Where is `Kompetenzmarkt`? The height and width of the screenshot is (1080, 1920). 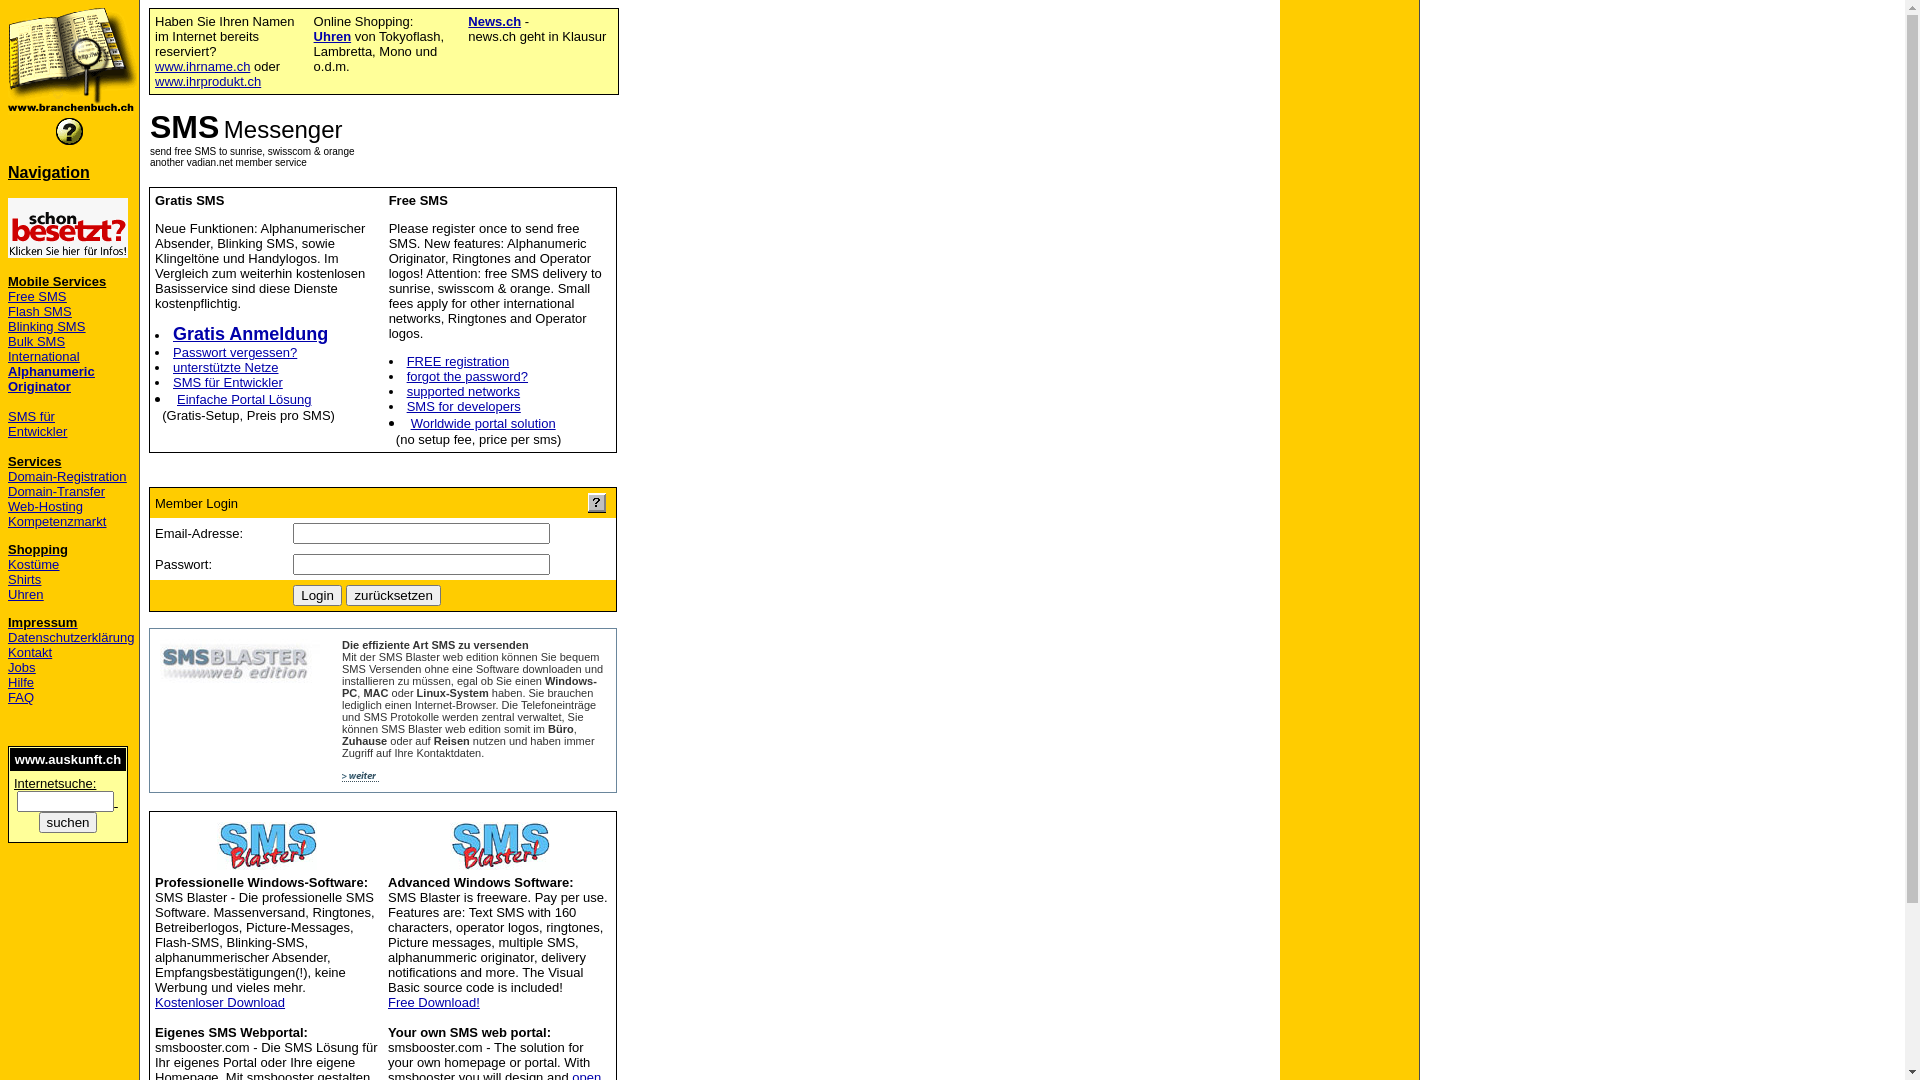 Kompetenzmarkt is located at coordinates (57, 522).